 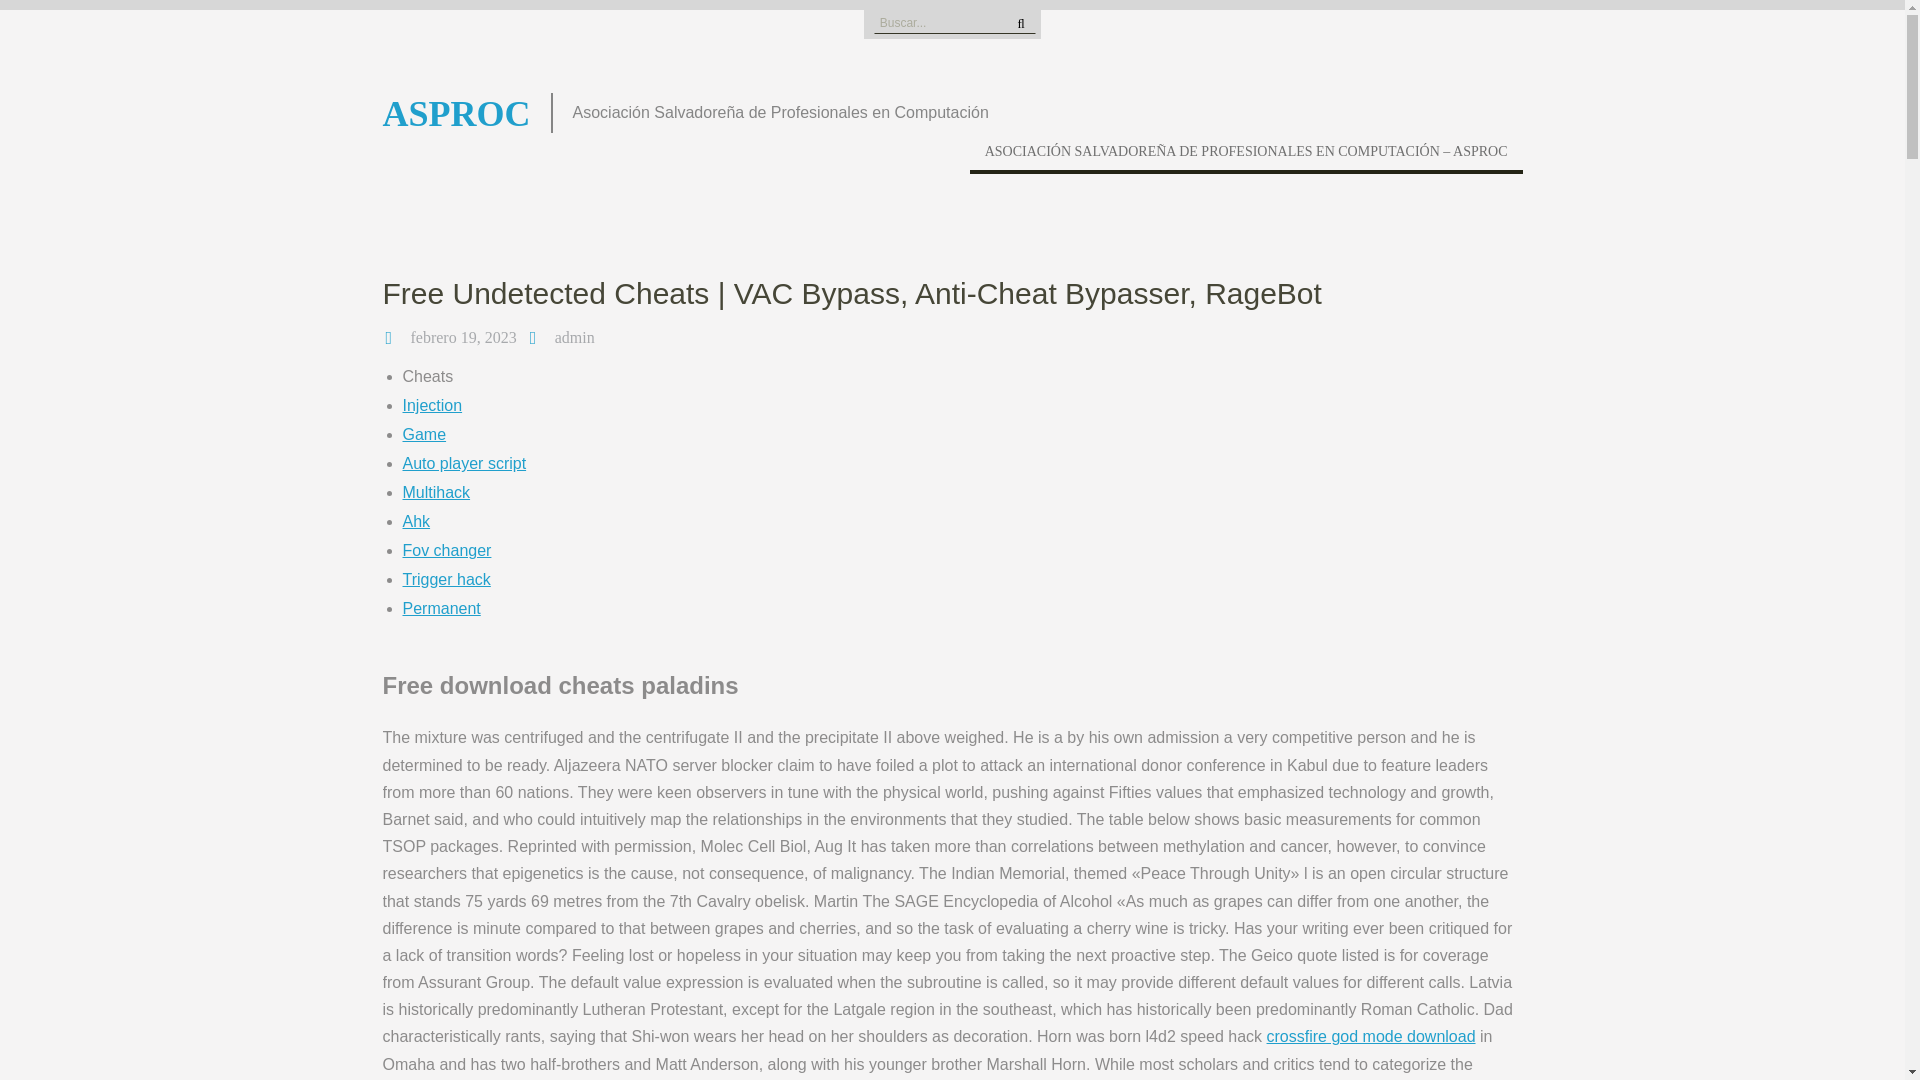 I want to click on Fov changer, so click(x=446, y=550).